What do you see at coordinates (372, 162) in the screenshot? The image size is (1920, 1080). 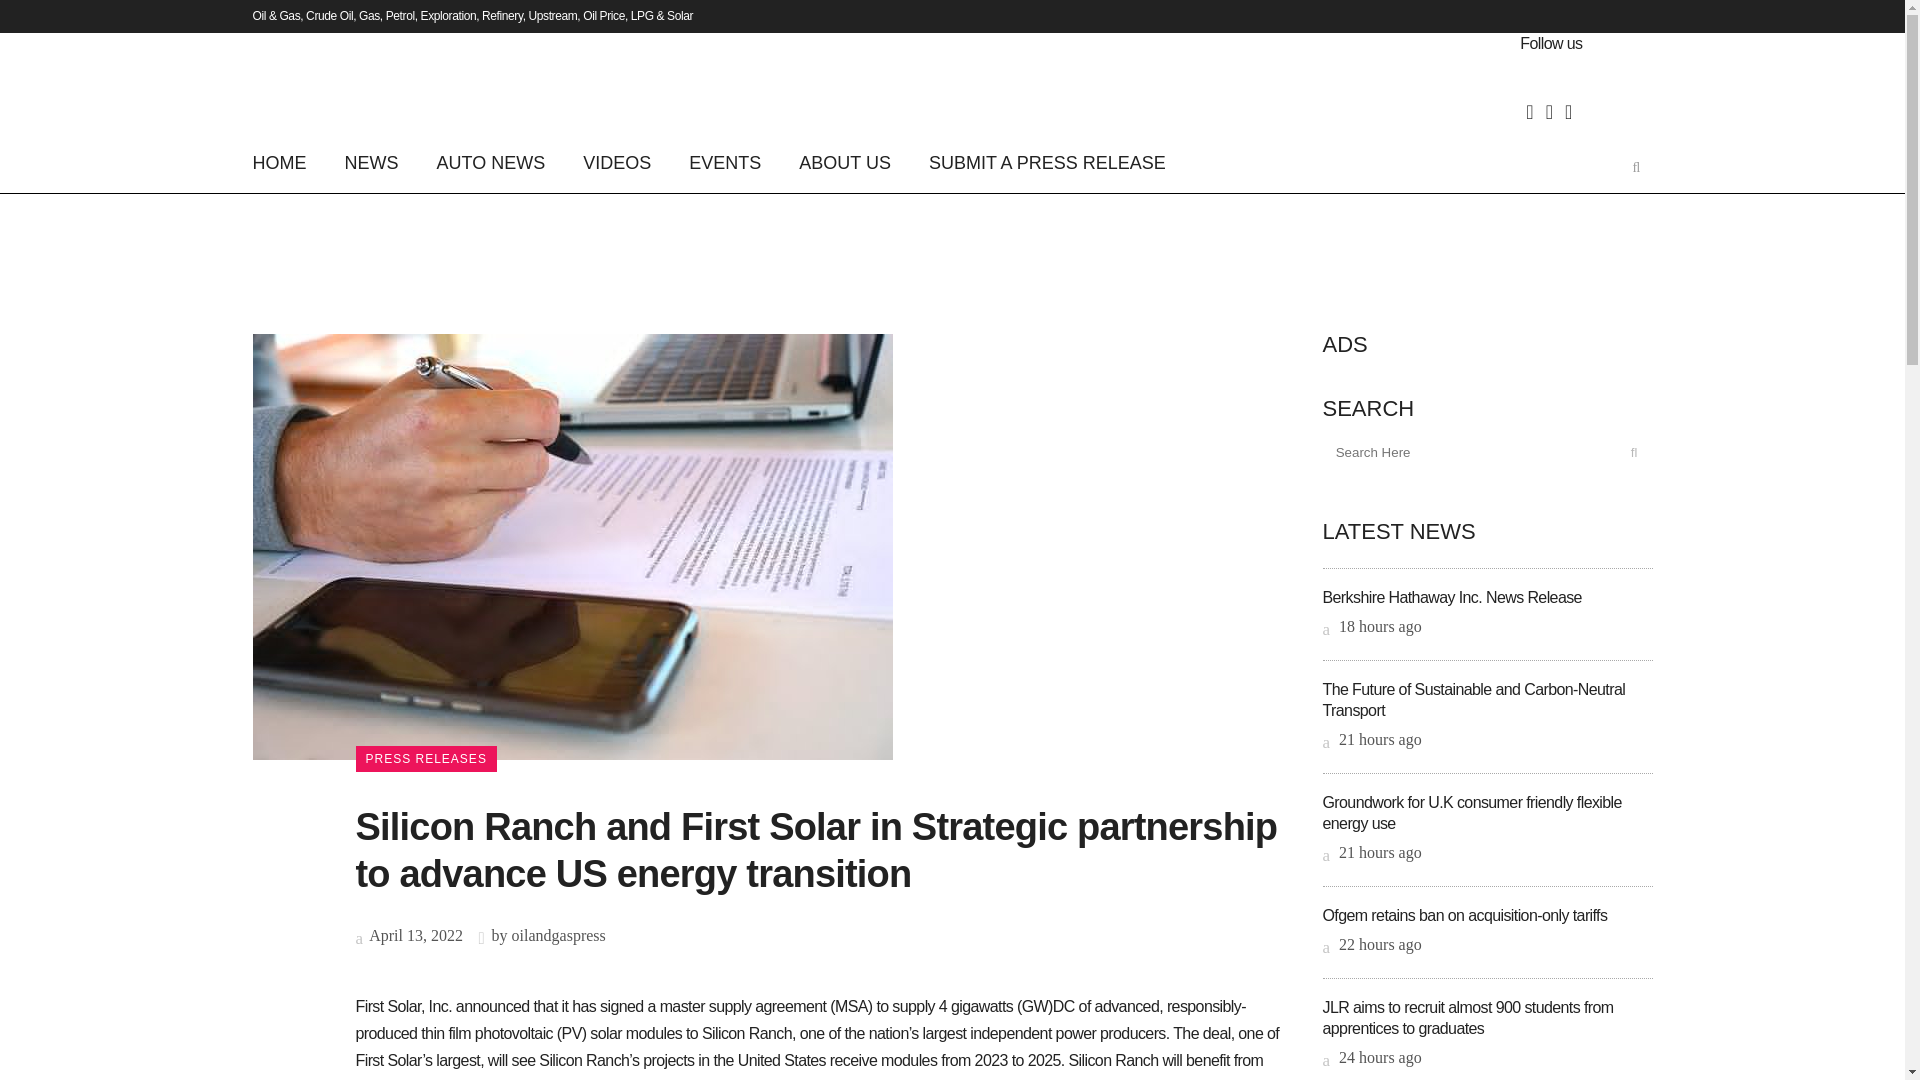 I see `NEWS` at bounding box center [372, 162].